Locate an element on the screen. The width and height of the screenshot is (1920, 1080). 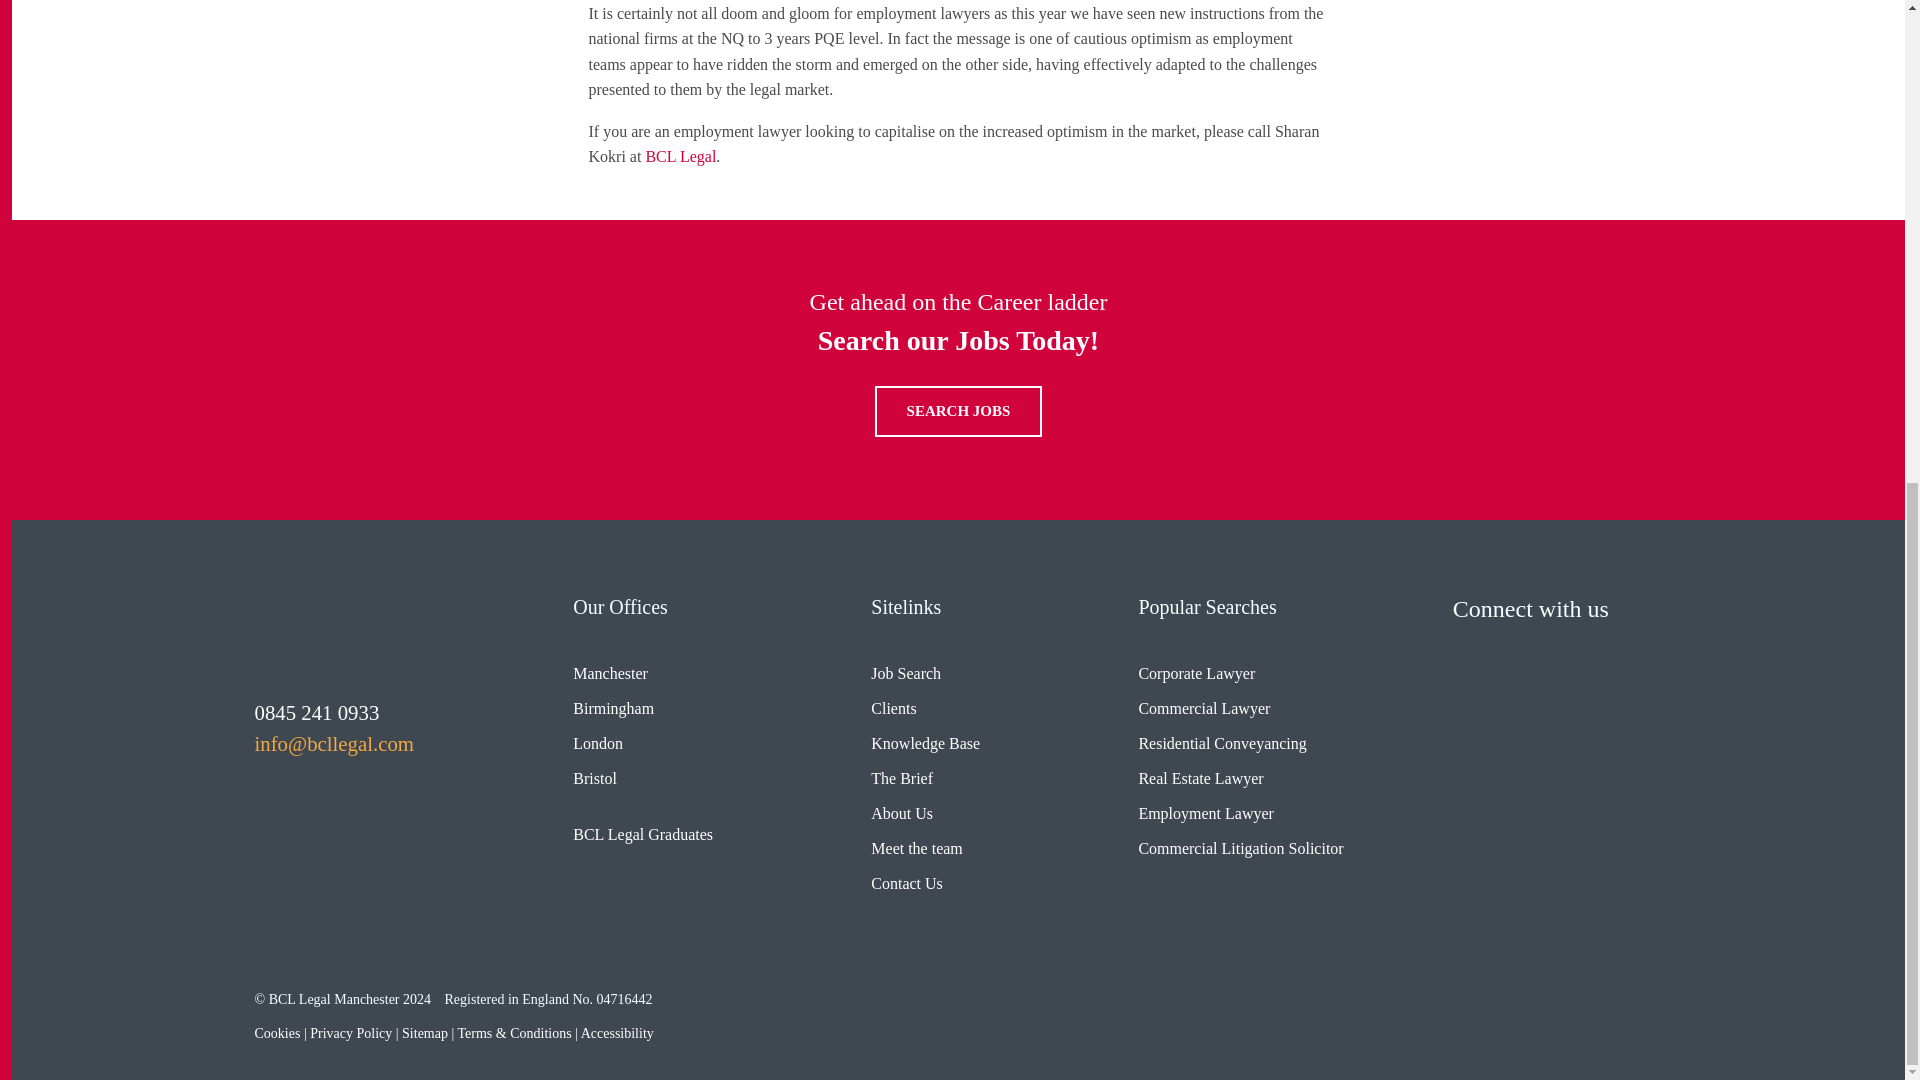
BCL Legal Recruitment is located at coordinates (314, 630).